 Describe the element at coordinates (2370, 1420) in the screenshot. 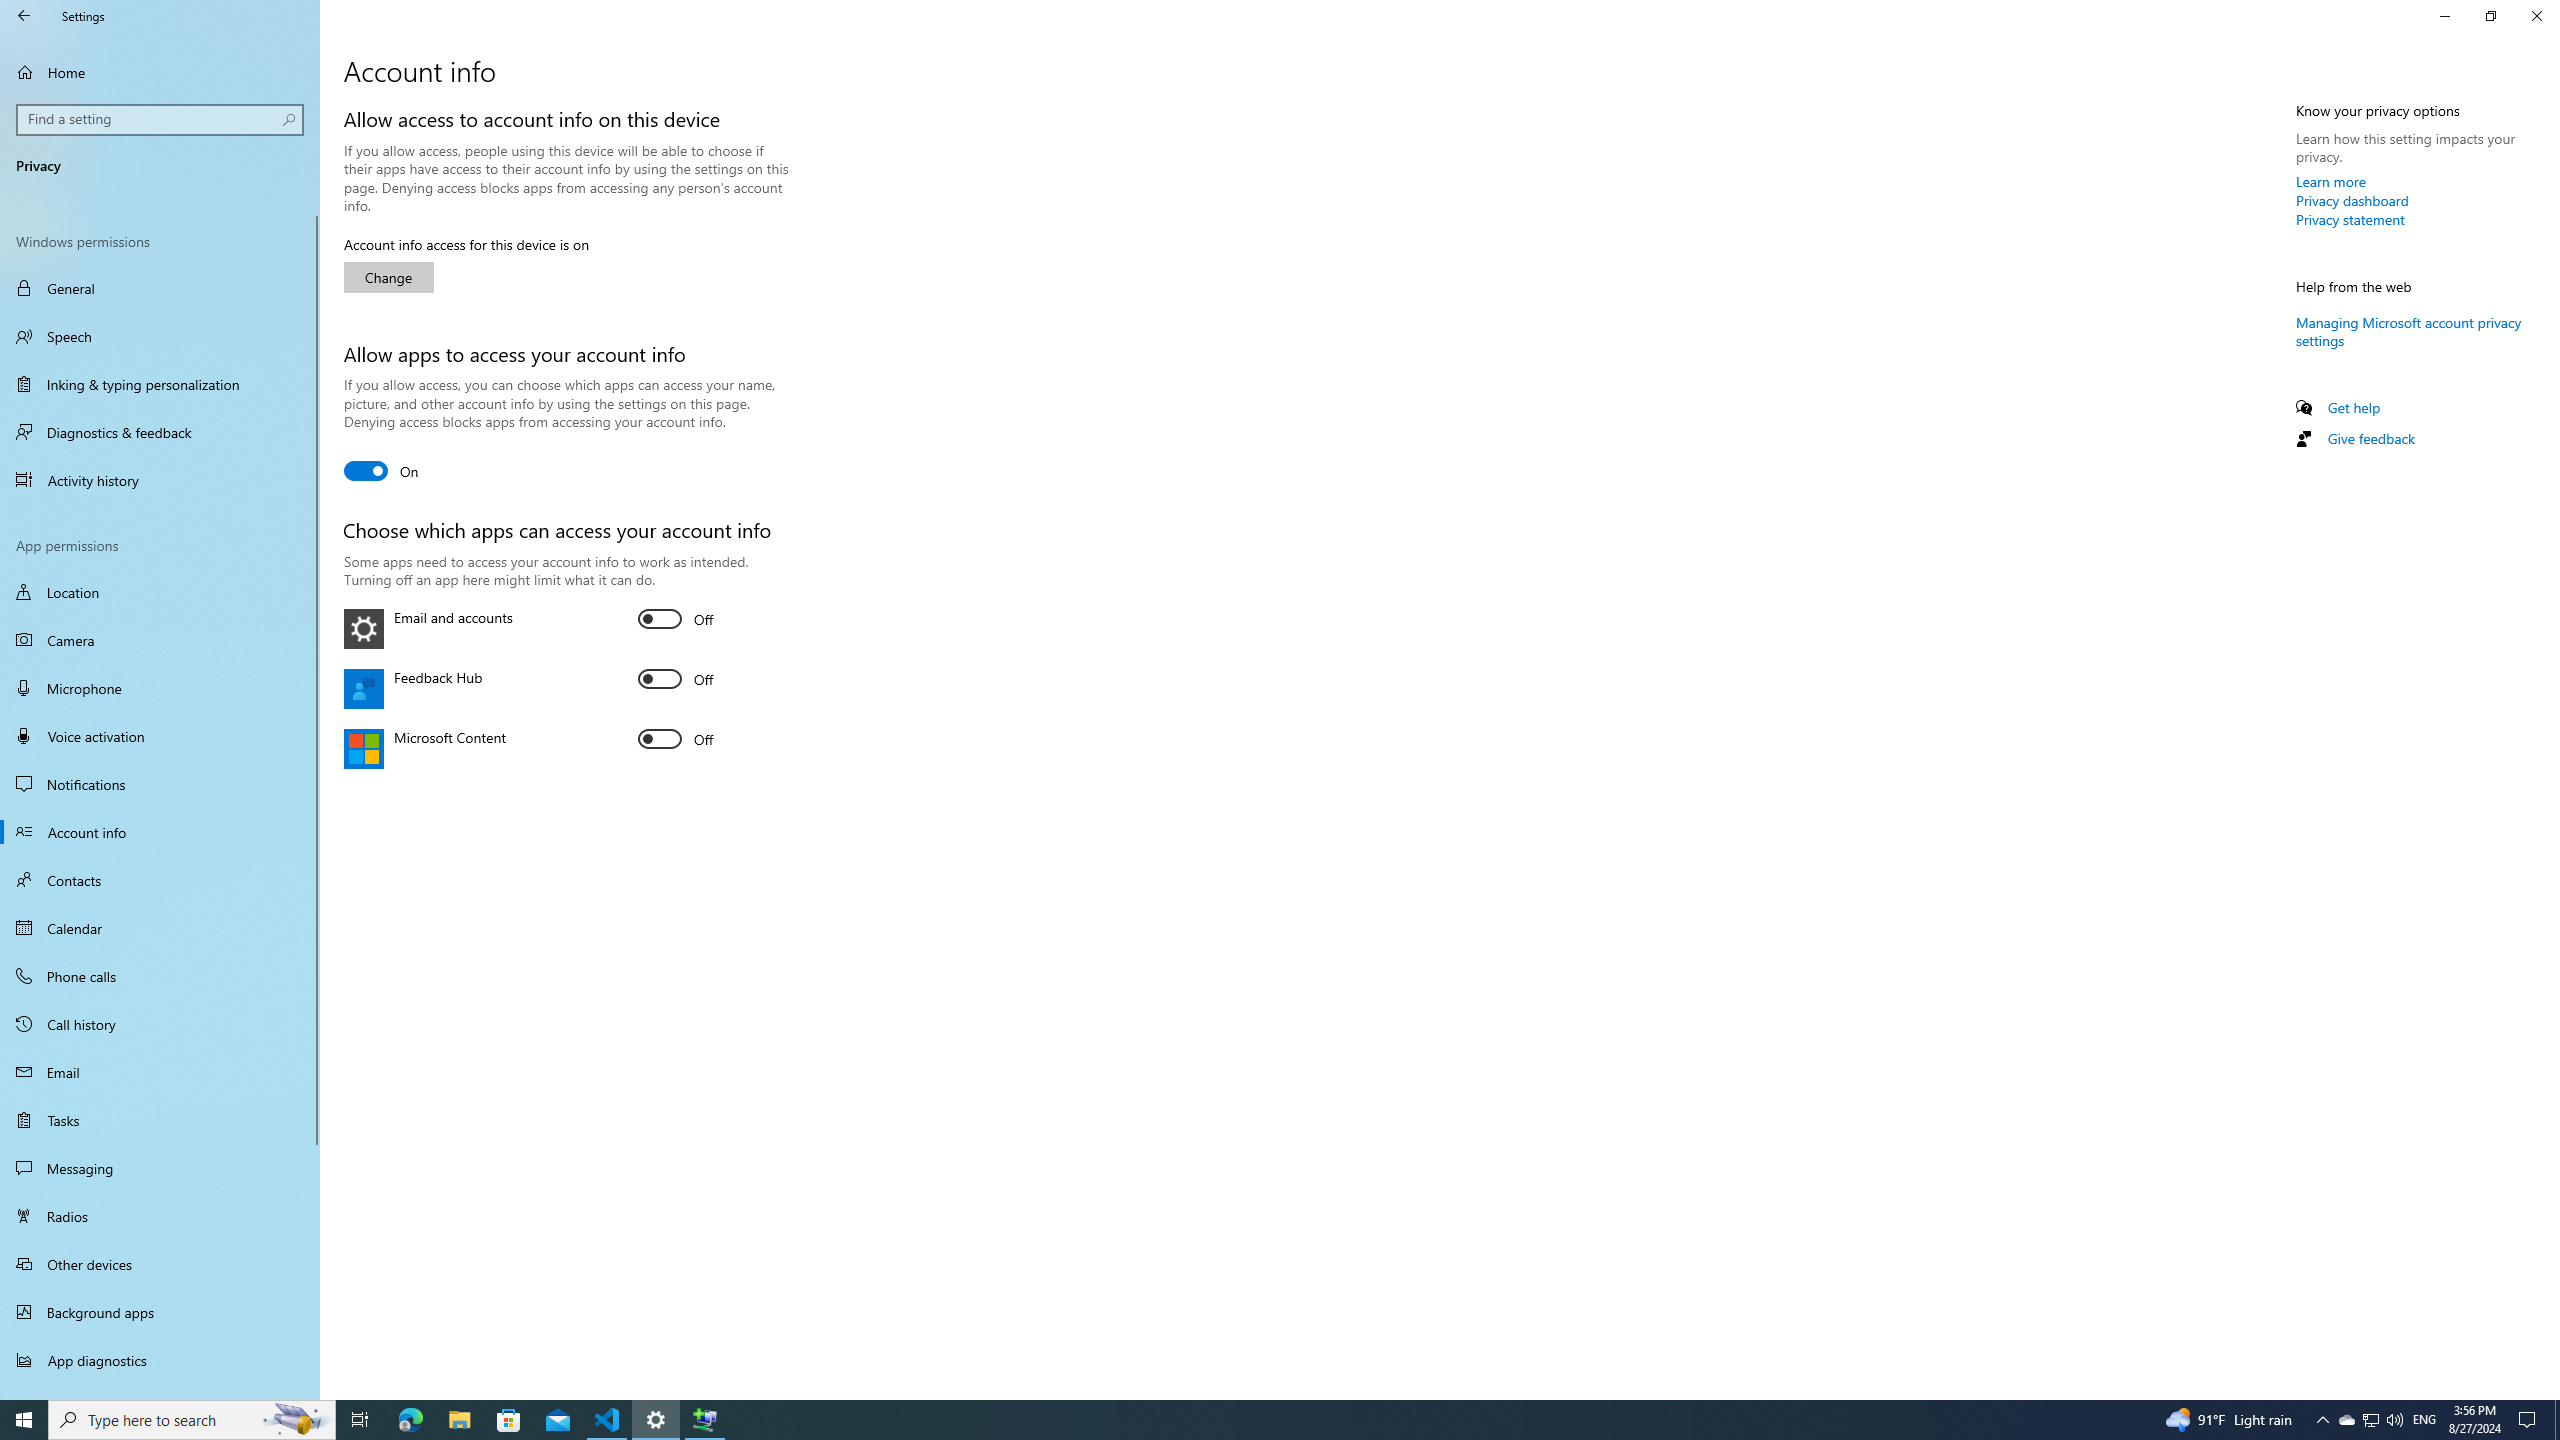

I see `Task View` at that location.